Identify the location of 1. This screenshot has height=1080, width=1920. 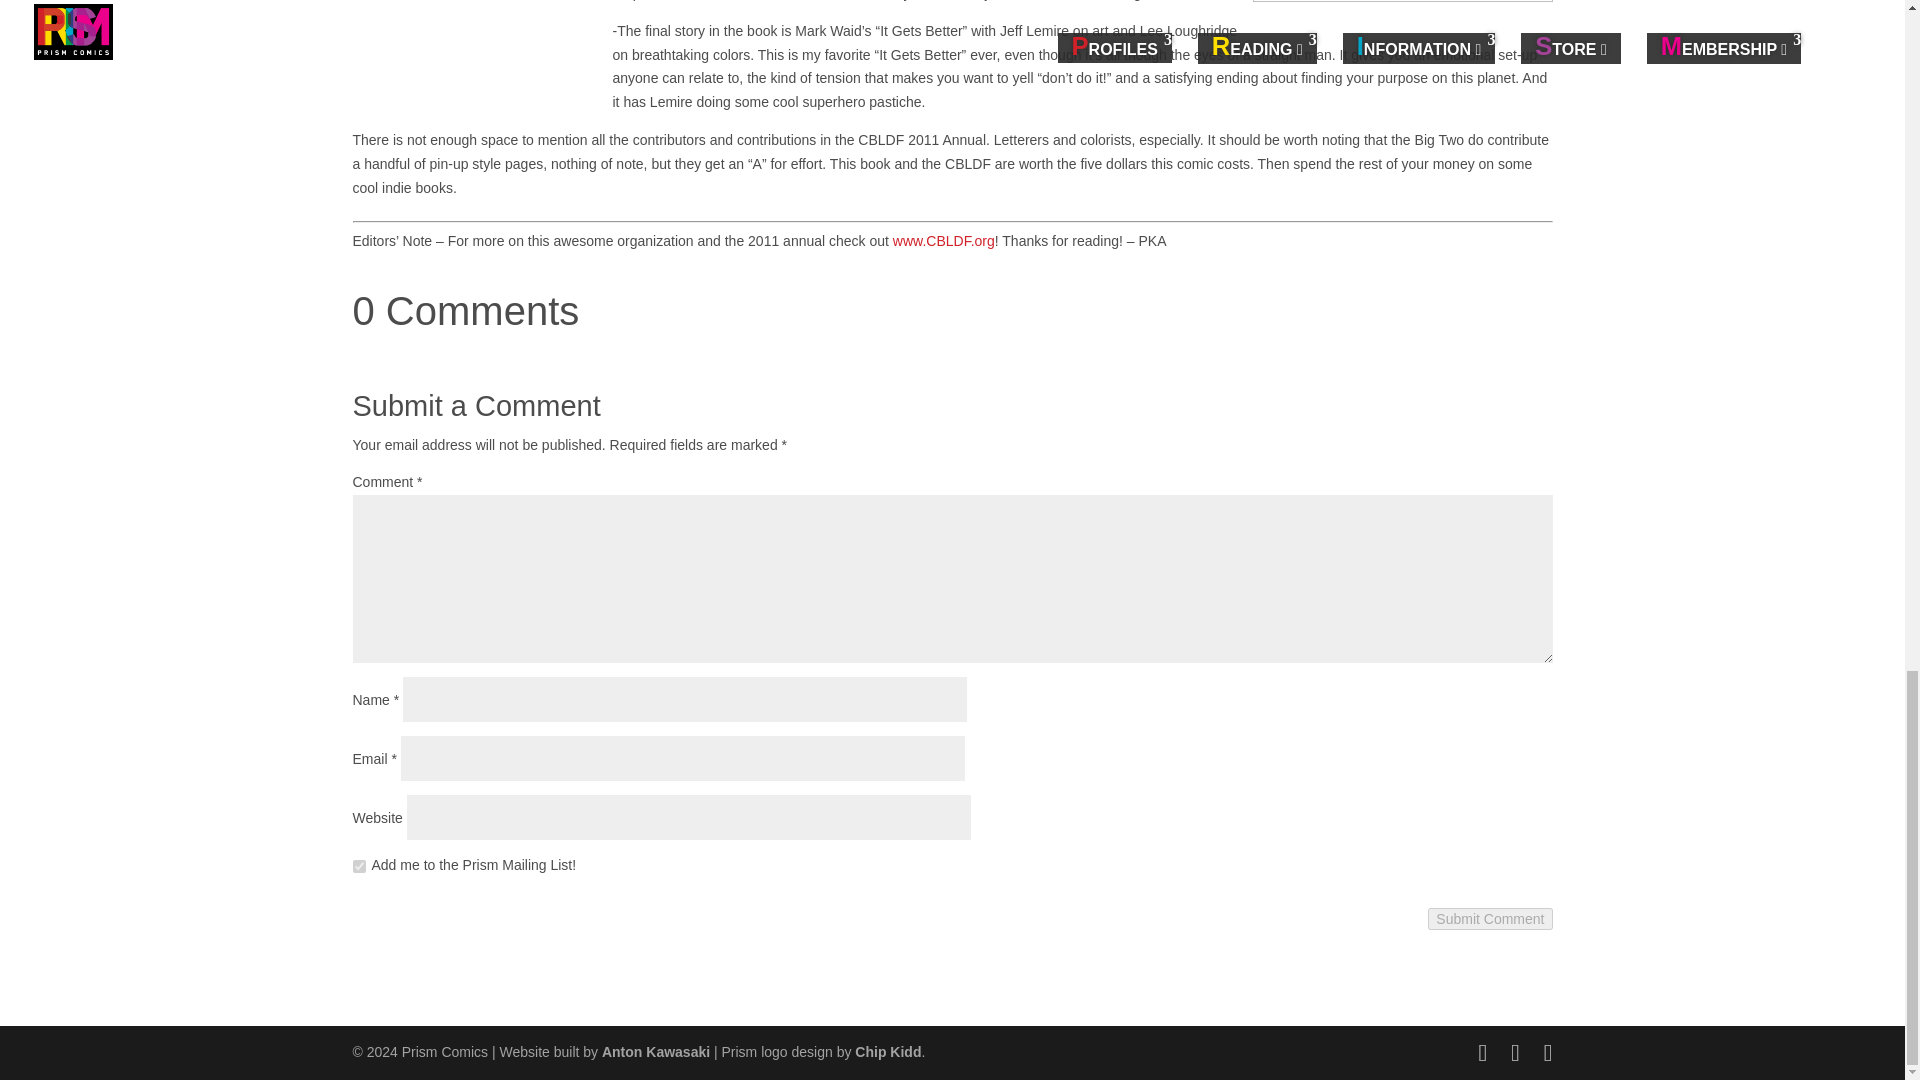
(358, 866).